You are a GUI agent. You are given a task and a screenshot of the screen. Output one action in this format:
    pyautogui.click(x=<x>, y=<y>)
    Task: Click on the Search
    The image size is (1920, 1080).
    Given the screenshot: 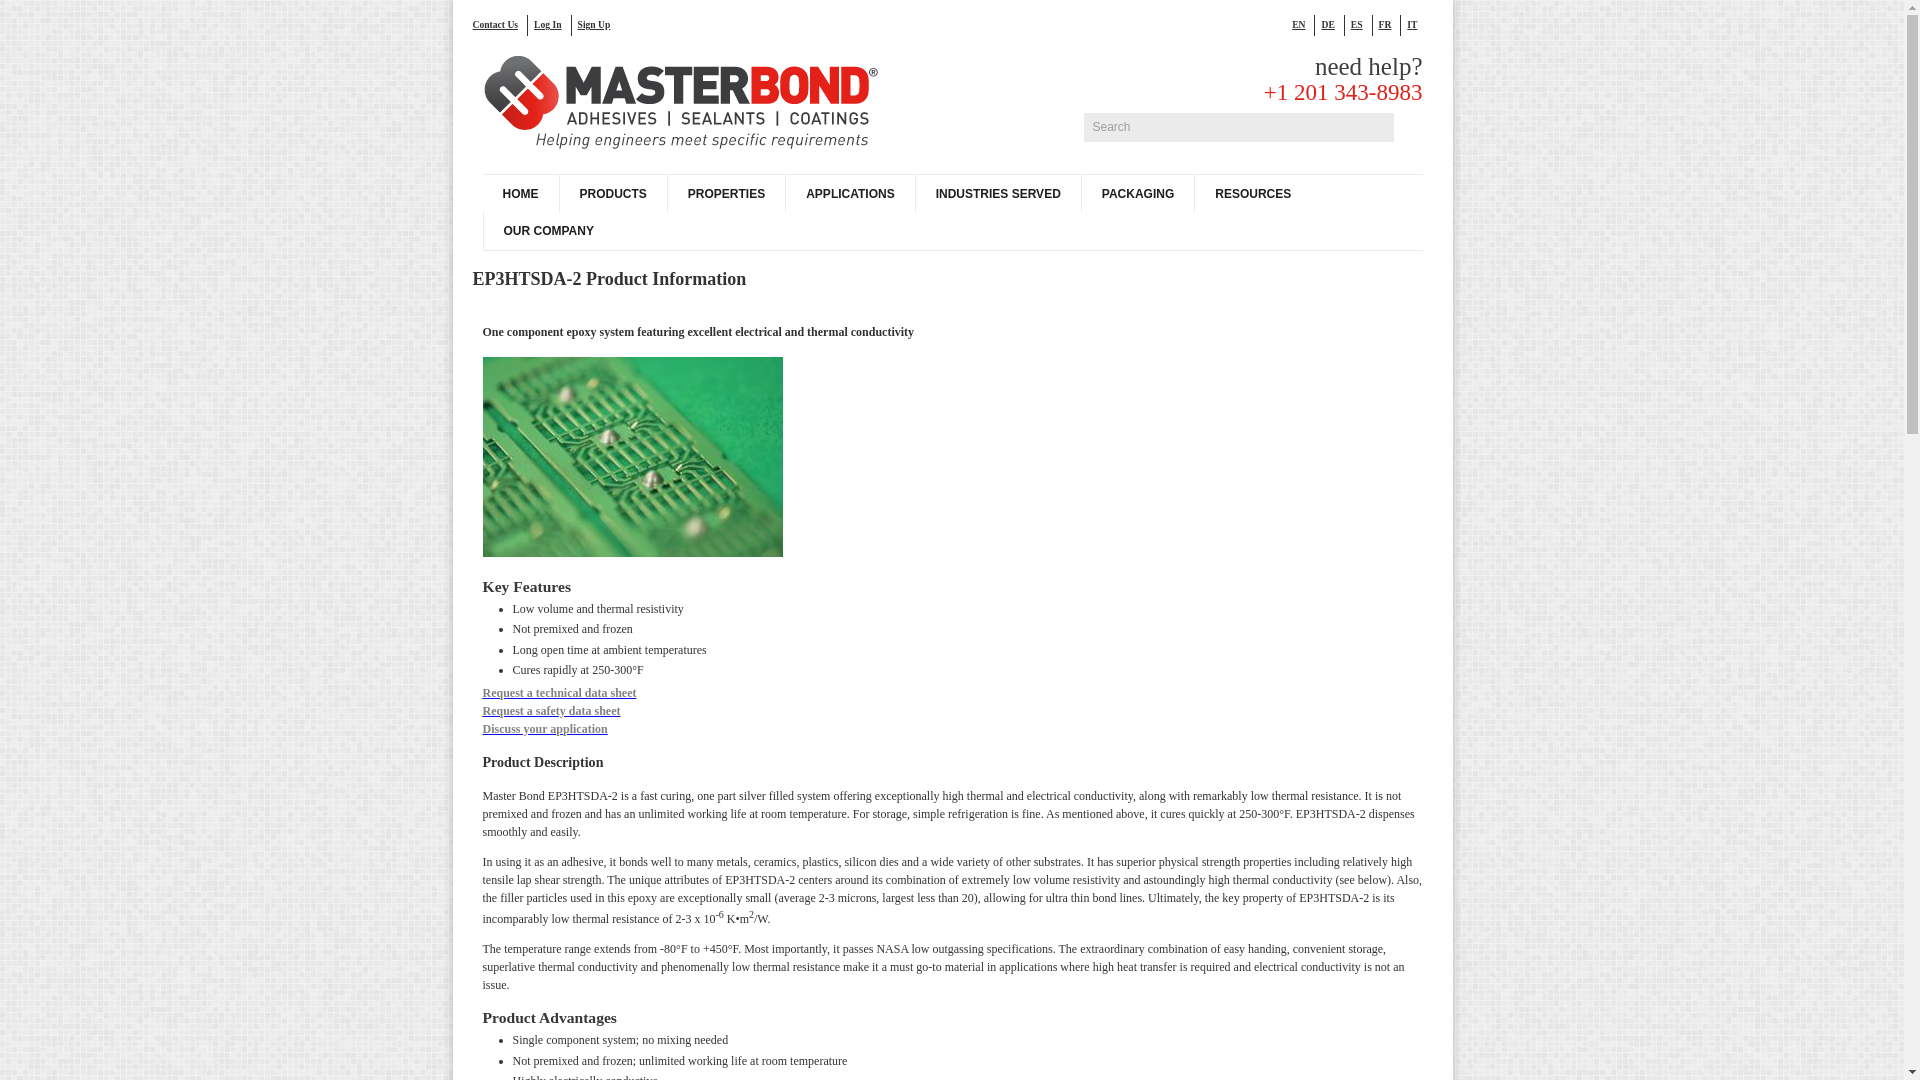 What is the action you would take?
    pyautogui.click(x=1238, y=127)
    